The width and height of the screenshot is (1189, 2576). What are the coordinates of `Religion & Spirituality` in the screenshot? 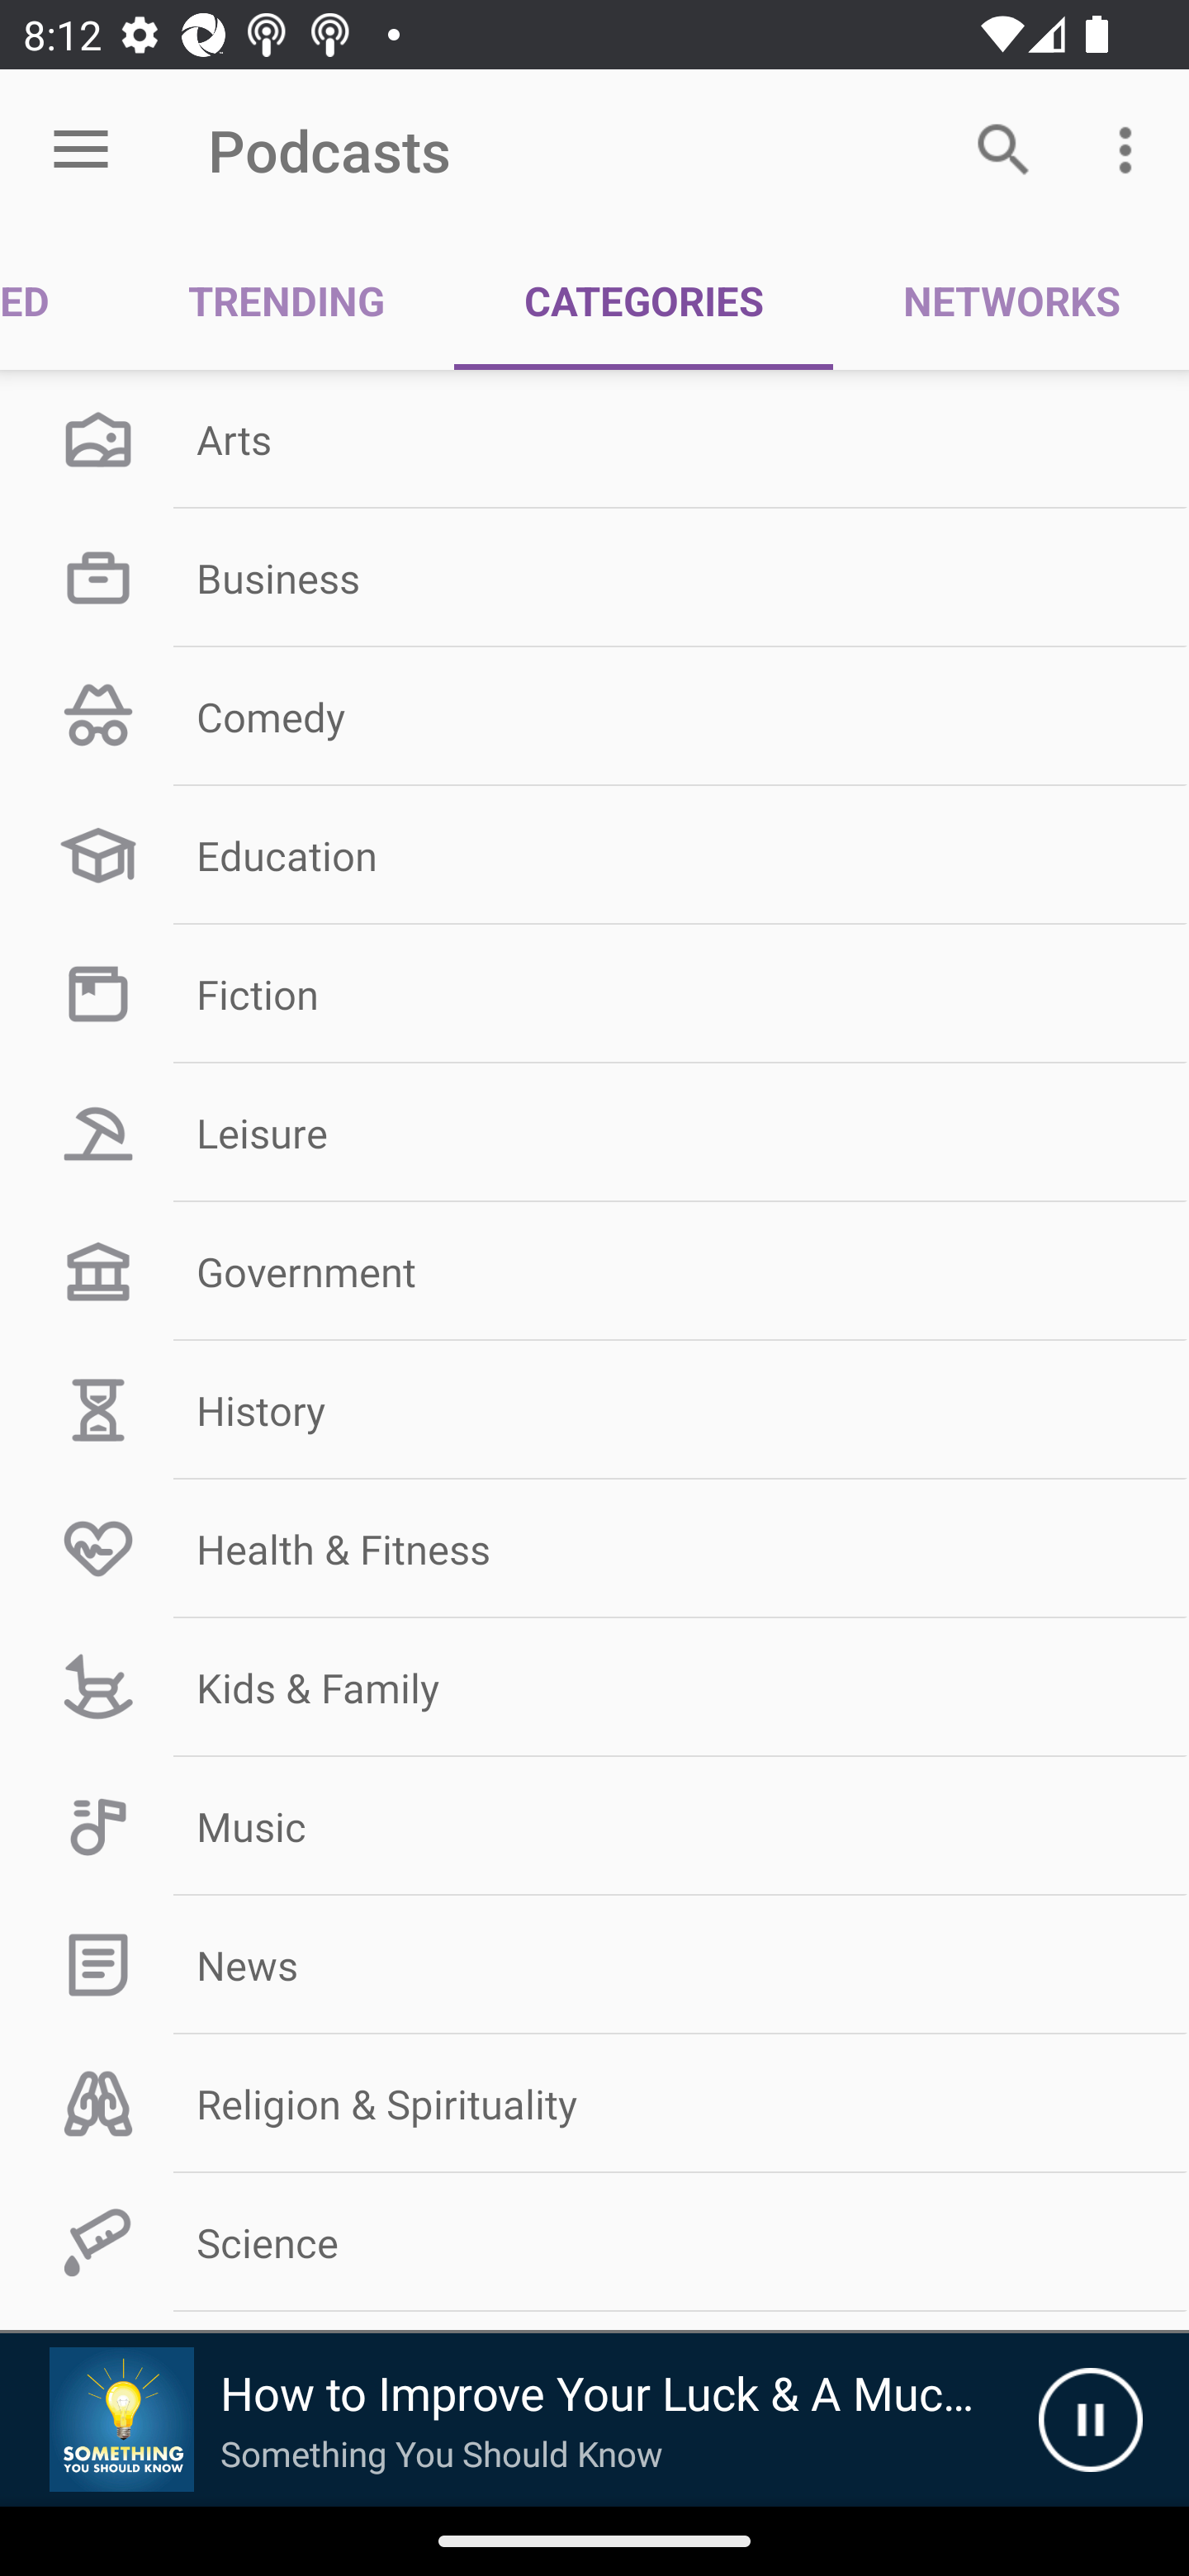 It's located at (594, 2104).